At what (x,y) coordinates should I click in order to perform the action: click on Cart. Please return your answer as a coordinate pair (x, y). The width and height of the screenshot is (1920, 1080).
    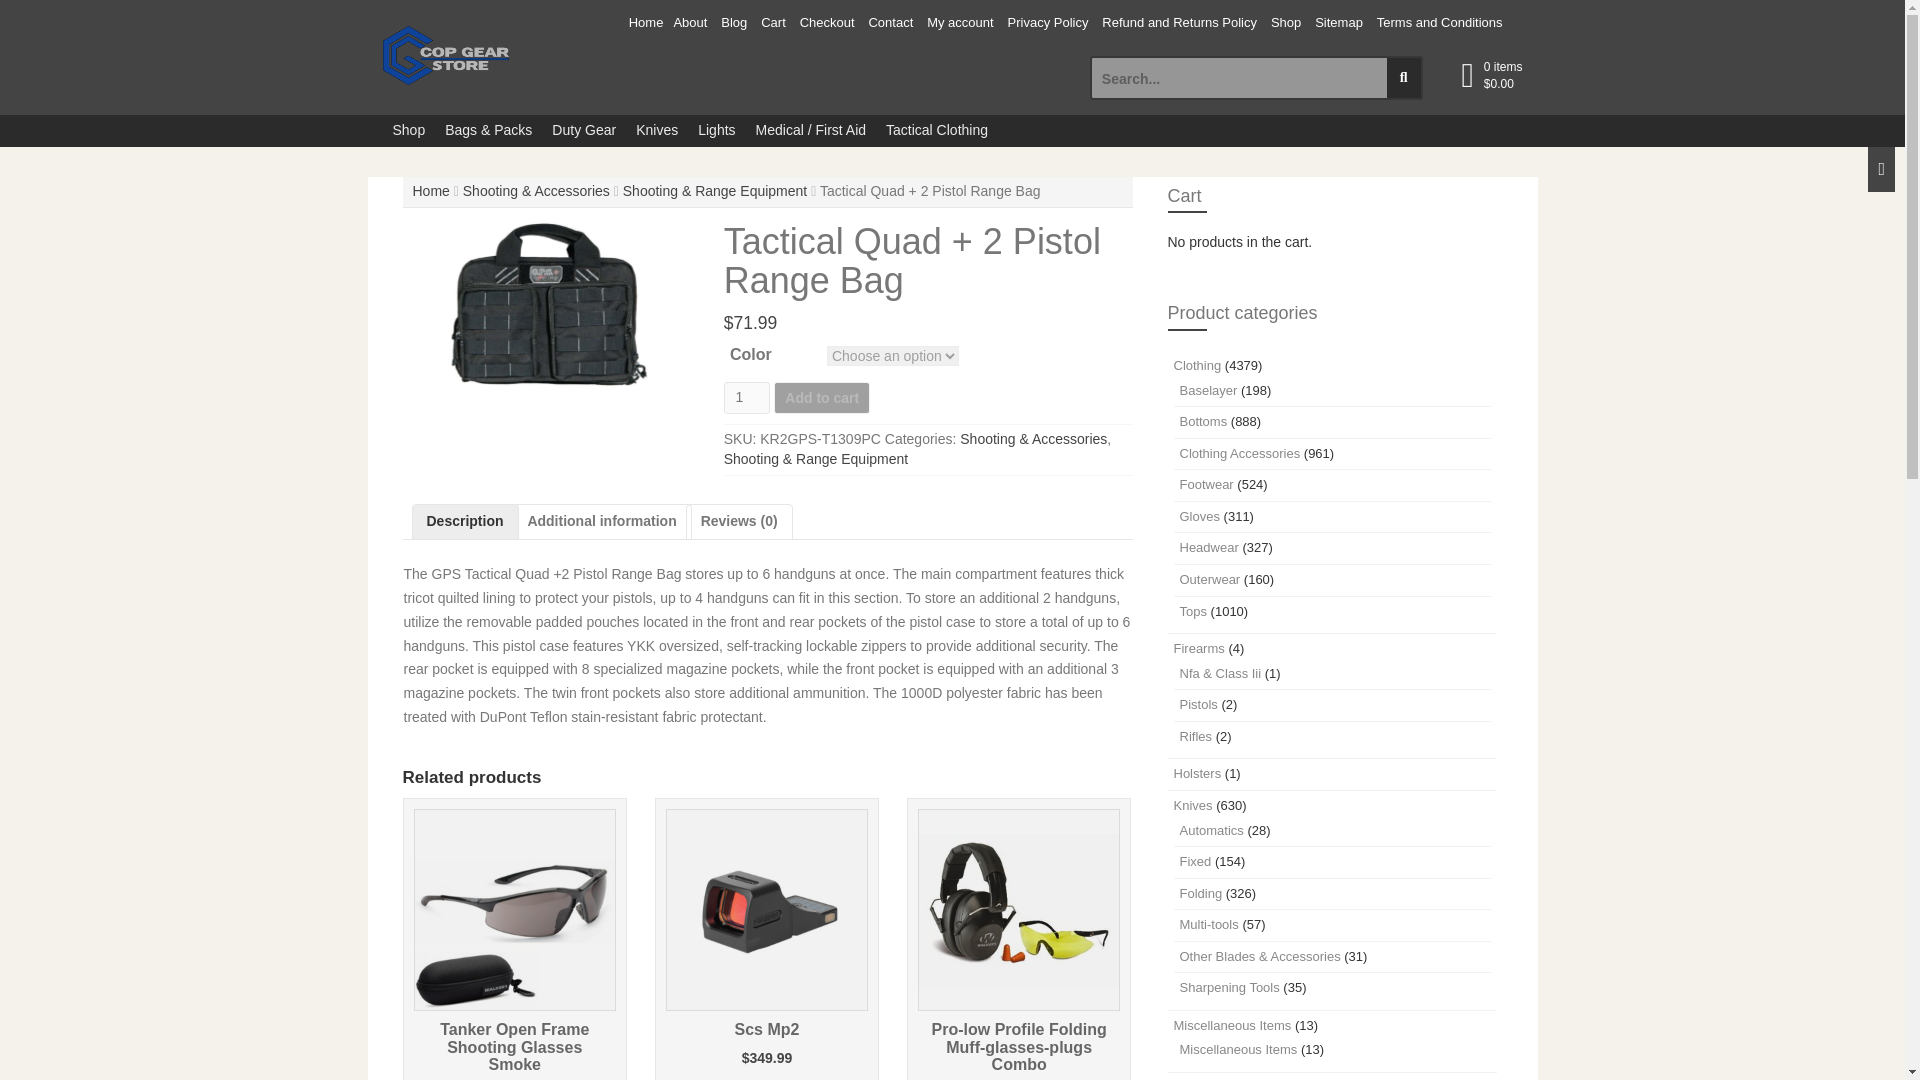
    Looking at the image, I should click on (774, 24).